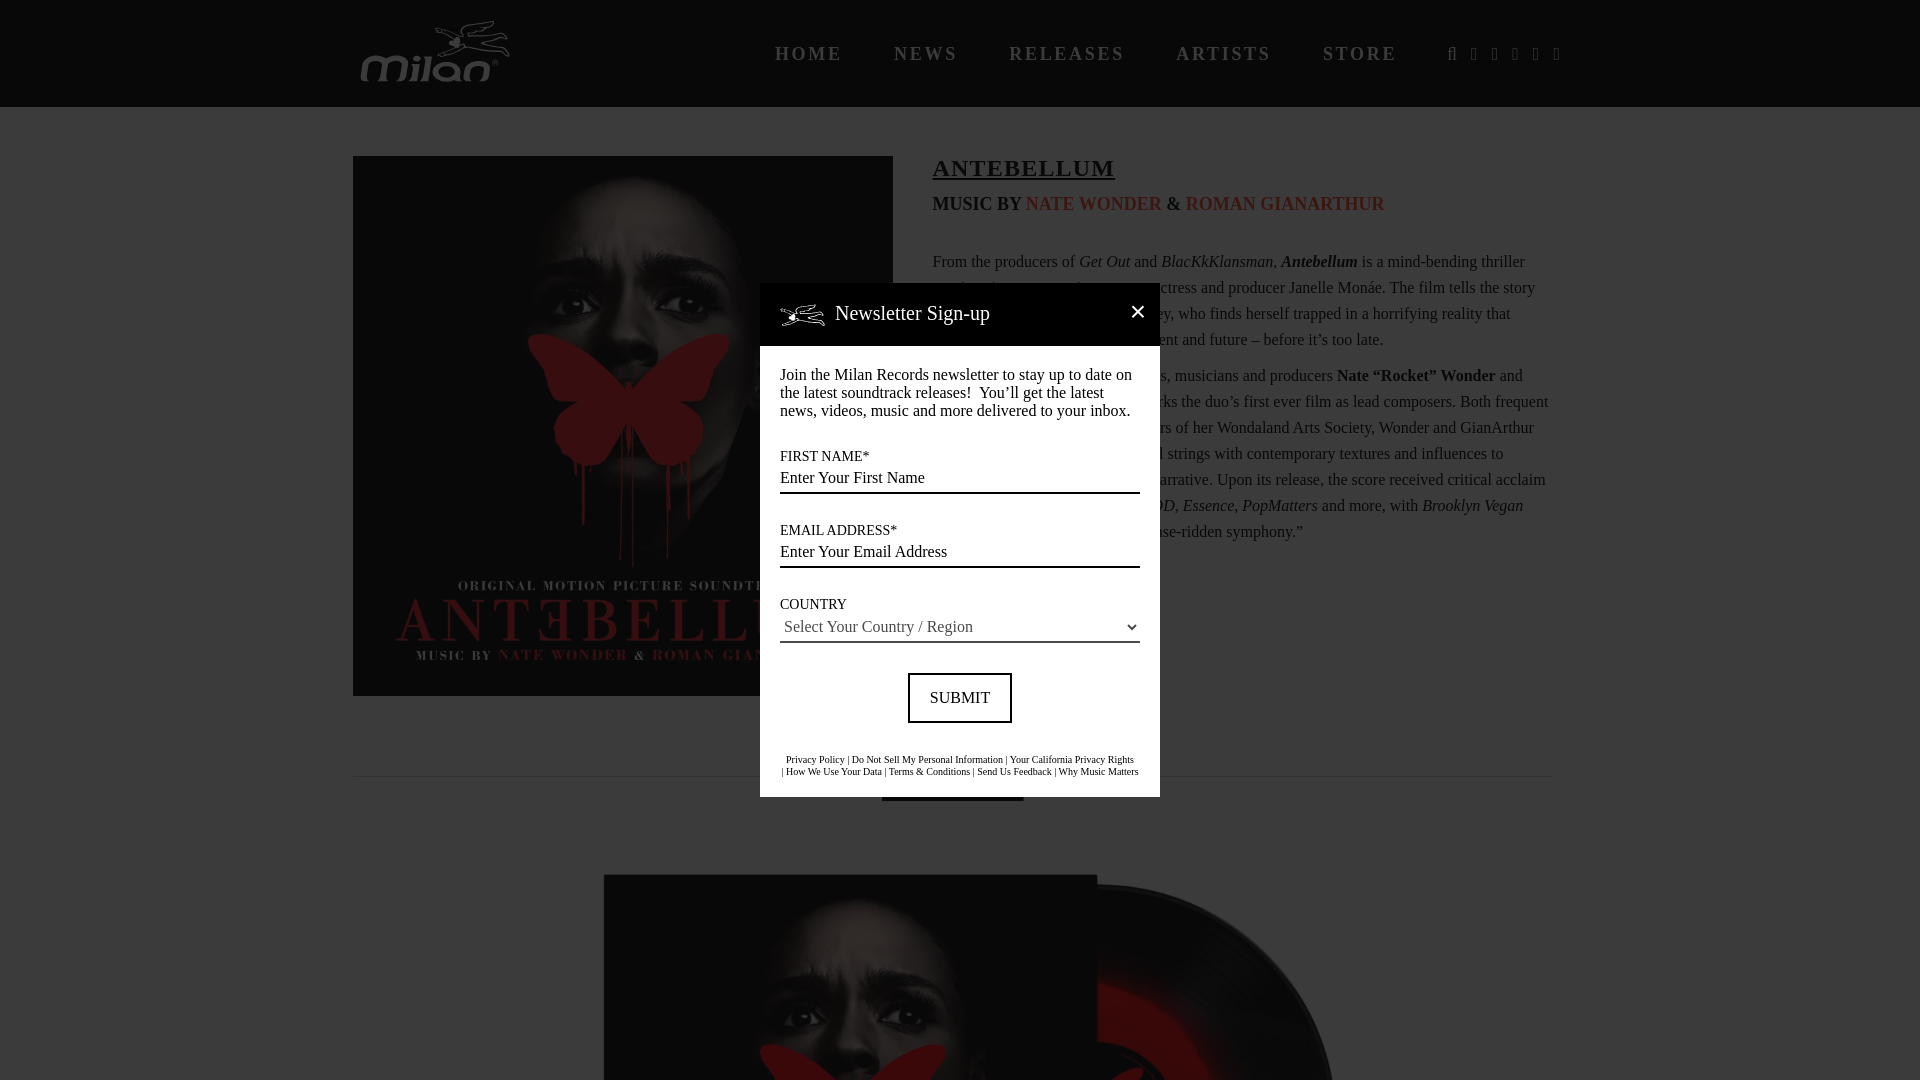 Image resolution: width=1920 pixels, height=1080 pixels. What do you see at coordinates (1014, 770) in the screenshot?
I see `Send Us Feedback` at bounding box center [1014, 770].